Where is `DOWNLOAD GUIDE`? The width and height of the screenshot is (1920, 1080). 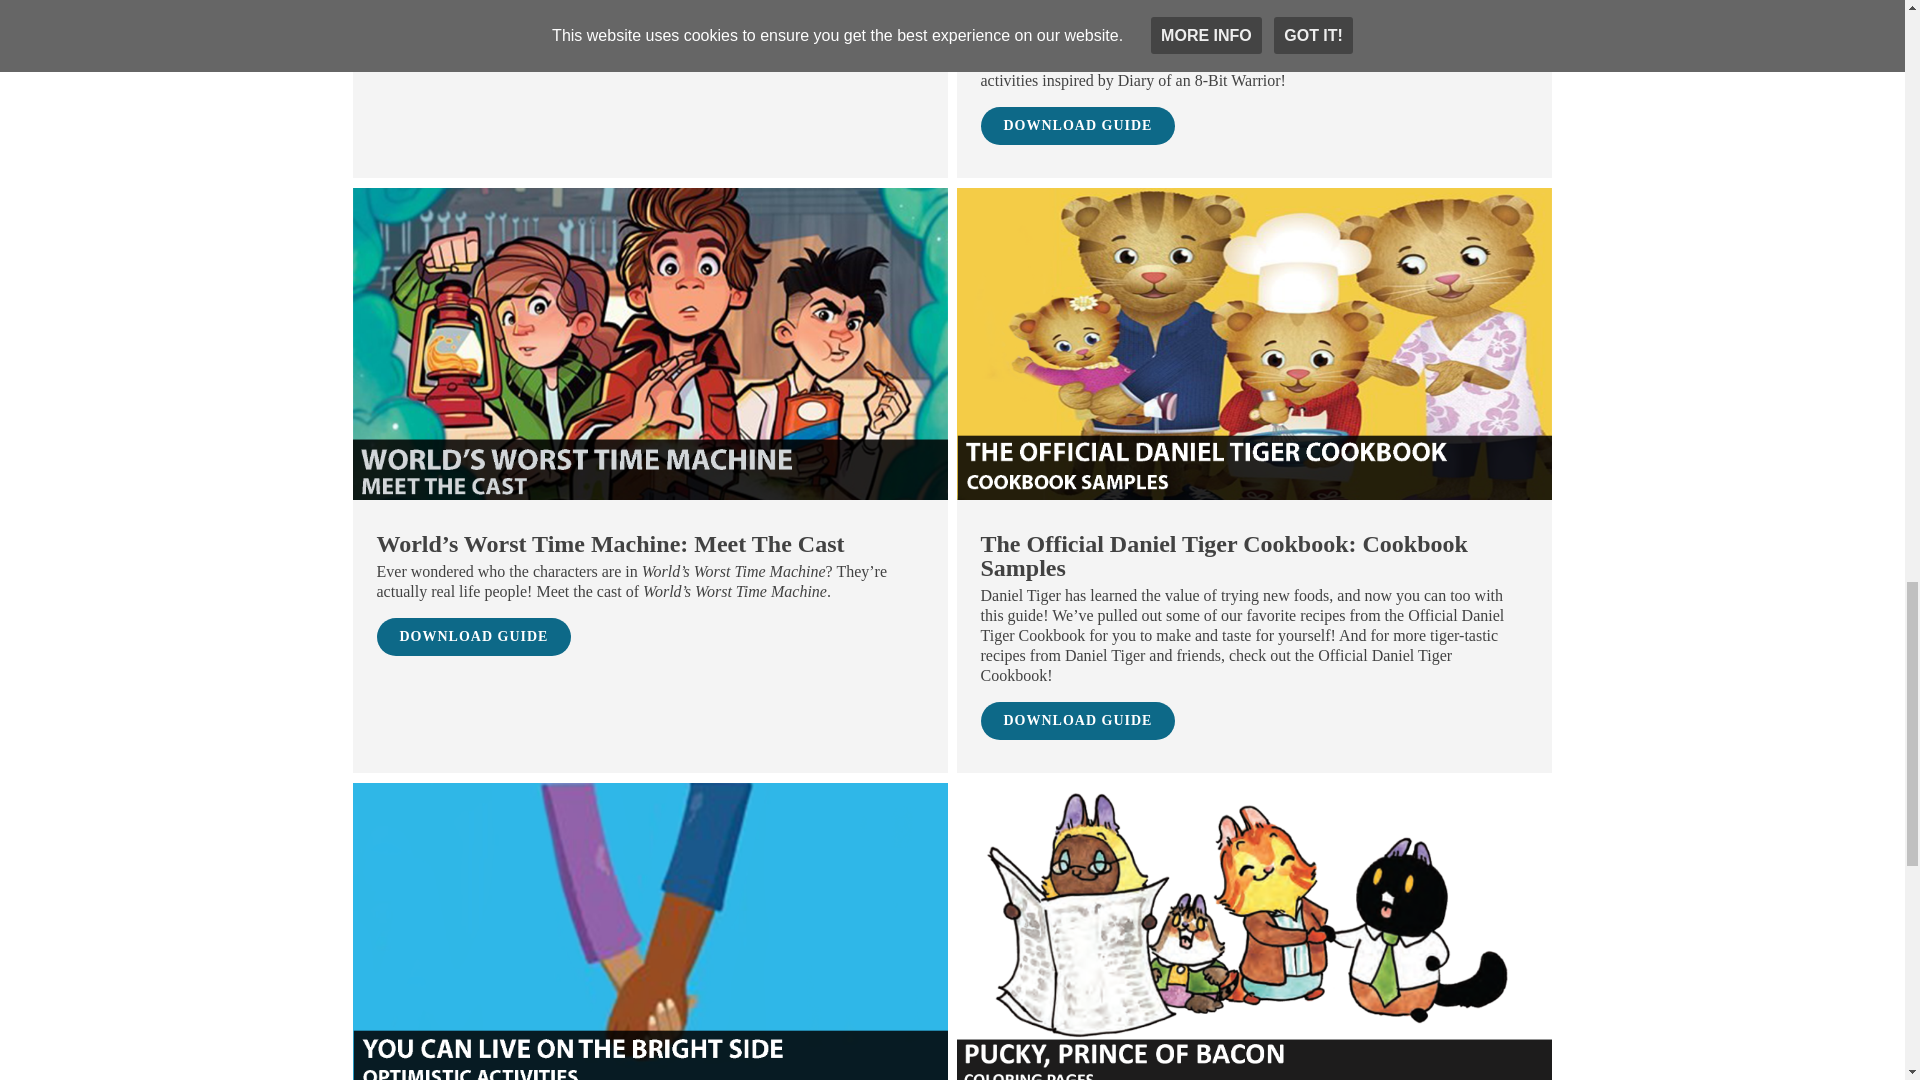 DOWNLOAD GUIDE is located at coordinates (1077, 125).